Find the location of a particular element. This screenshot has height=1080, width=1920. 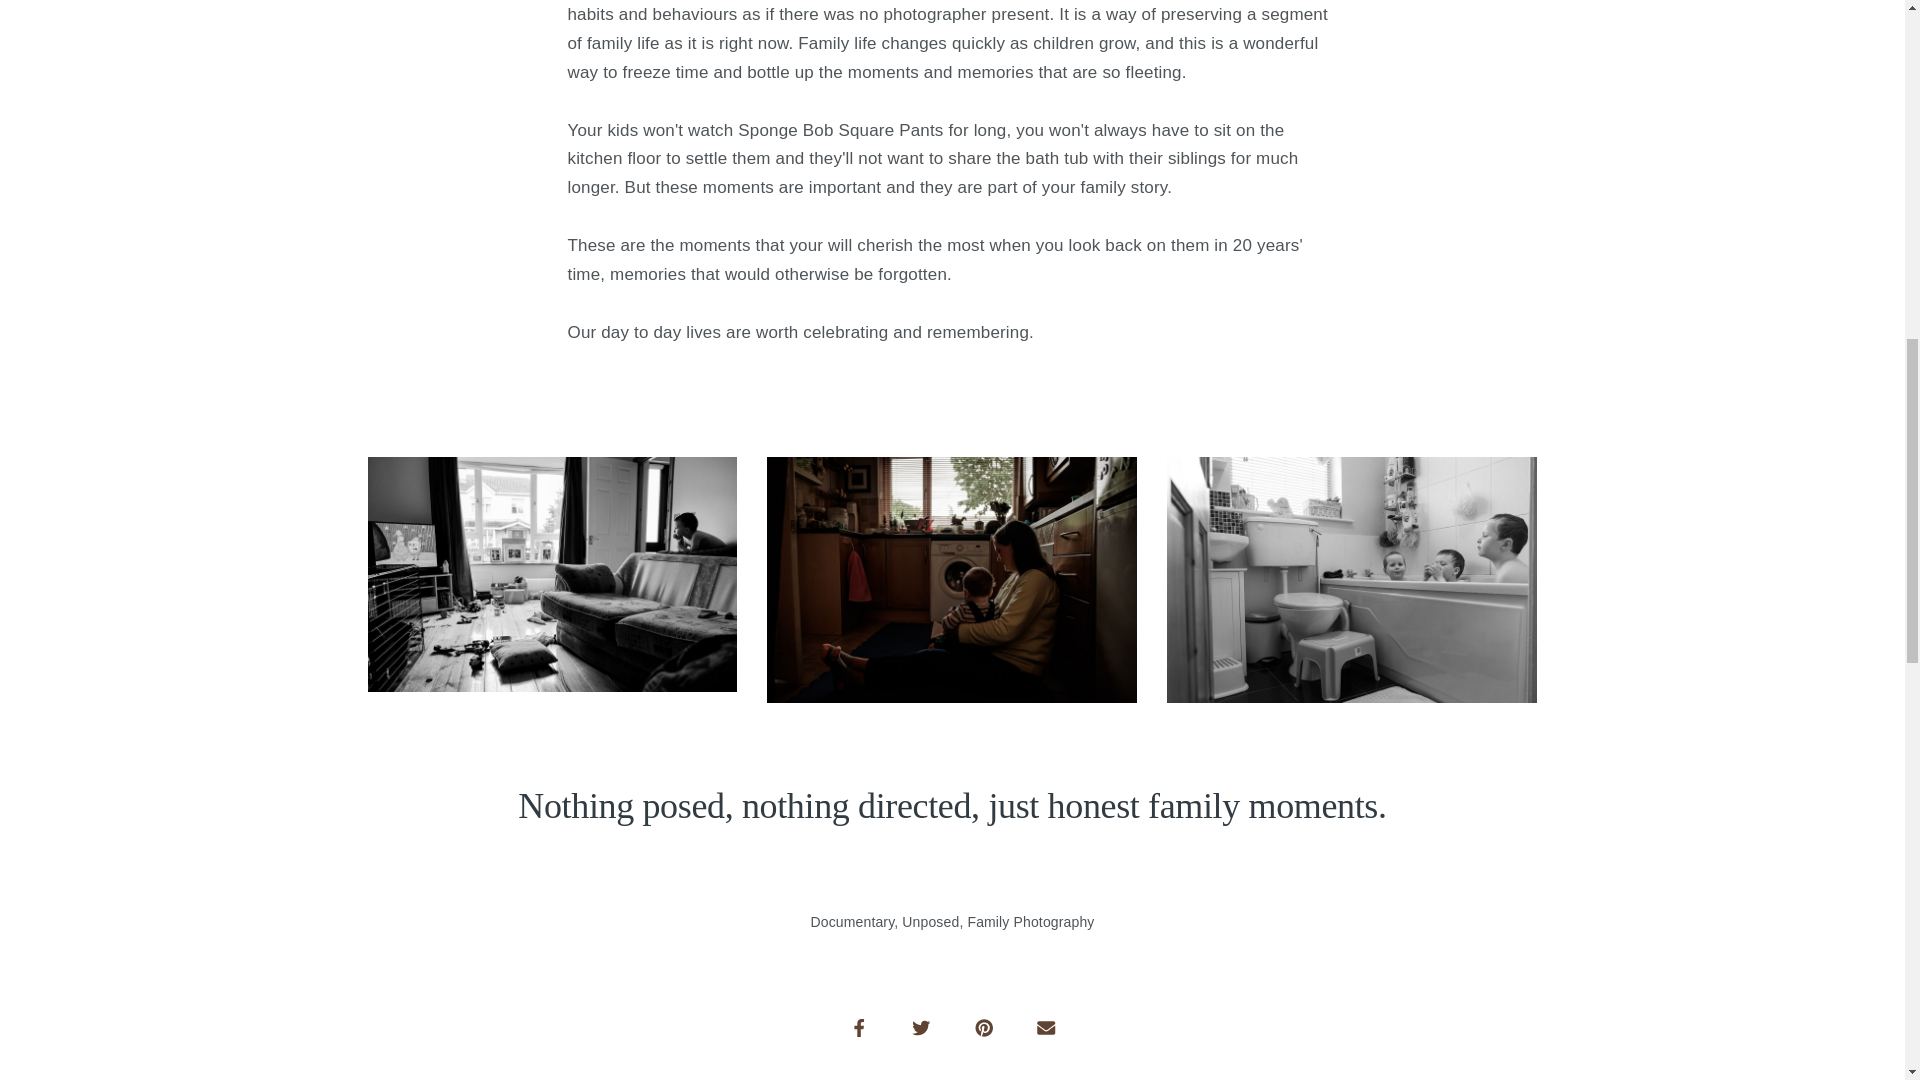

Documentary is located at coordinates (852, 921).